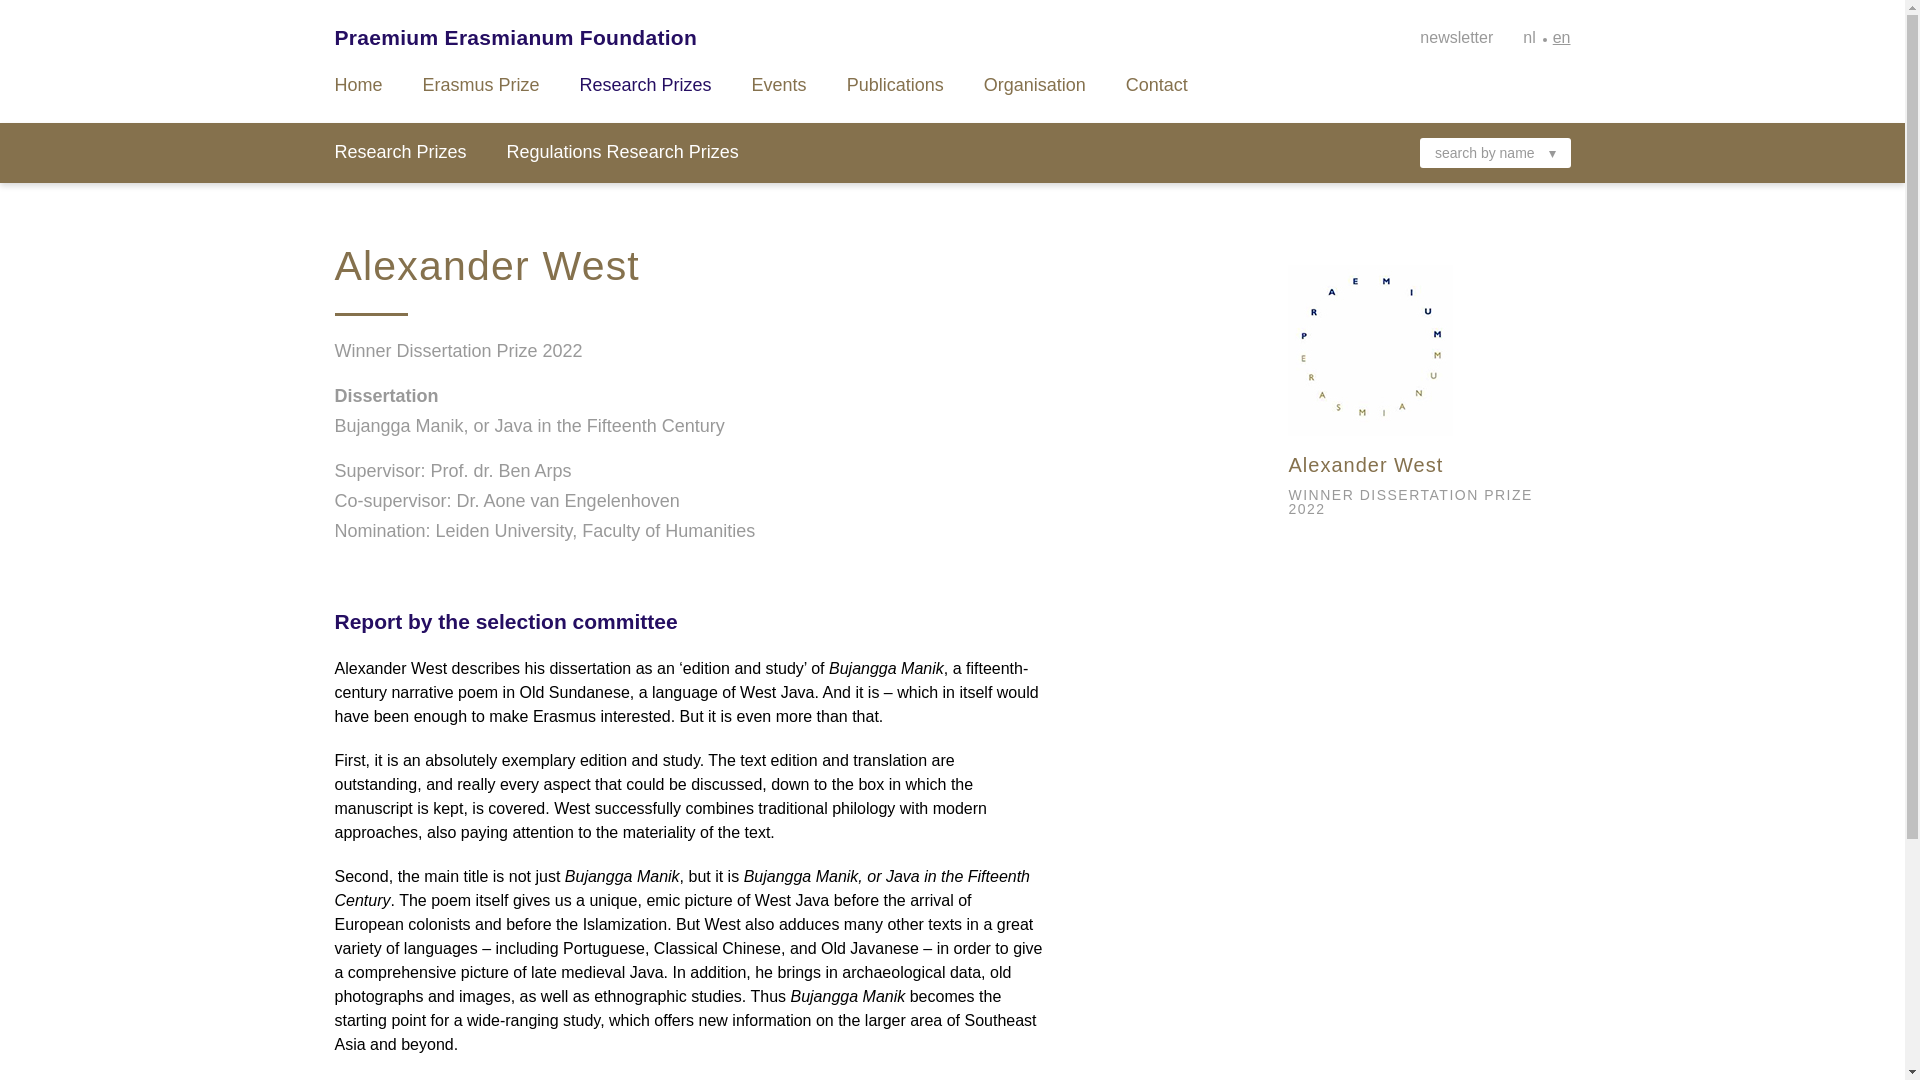 This screenshot has height=1080, width=1920. Describe the element at coordinates (1562, 38) in the screenshot. I see `en` at that location.